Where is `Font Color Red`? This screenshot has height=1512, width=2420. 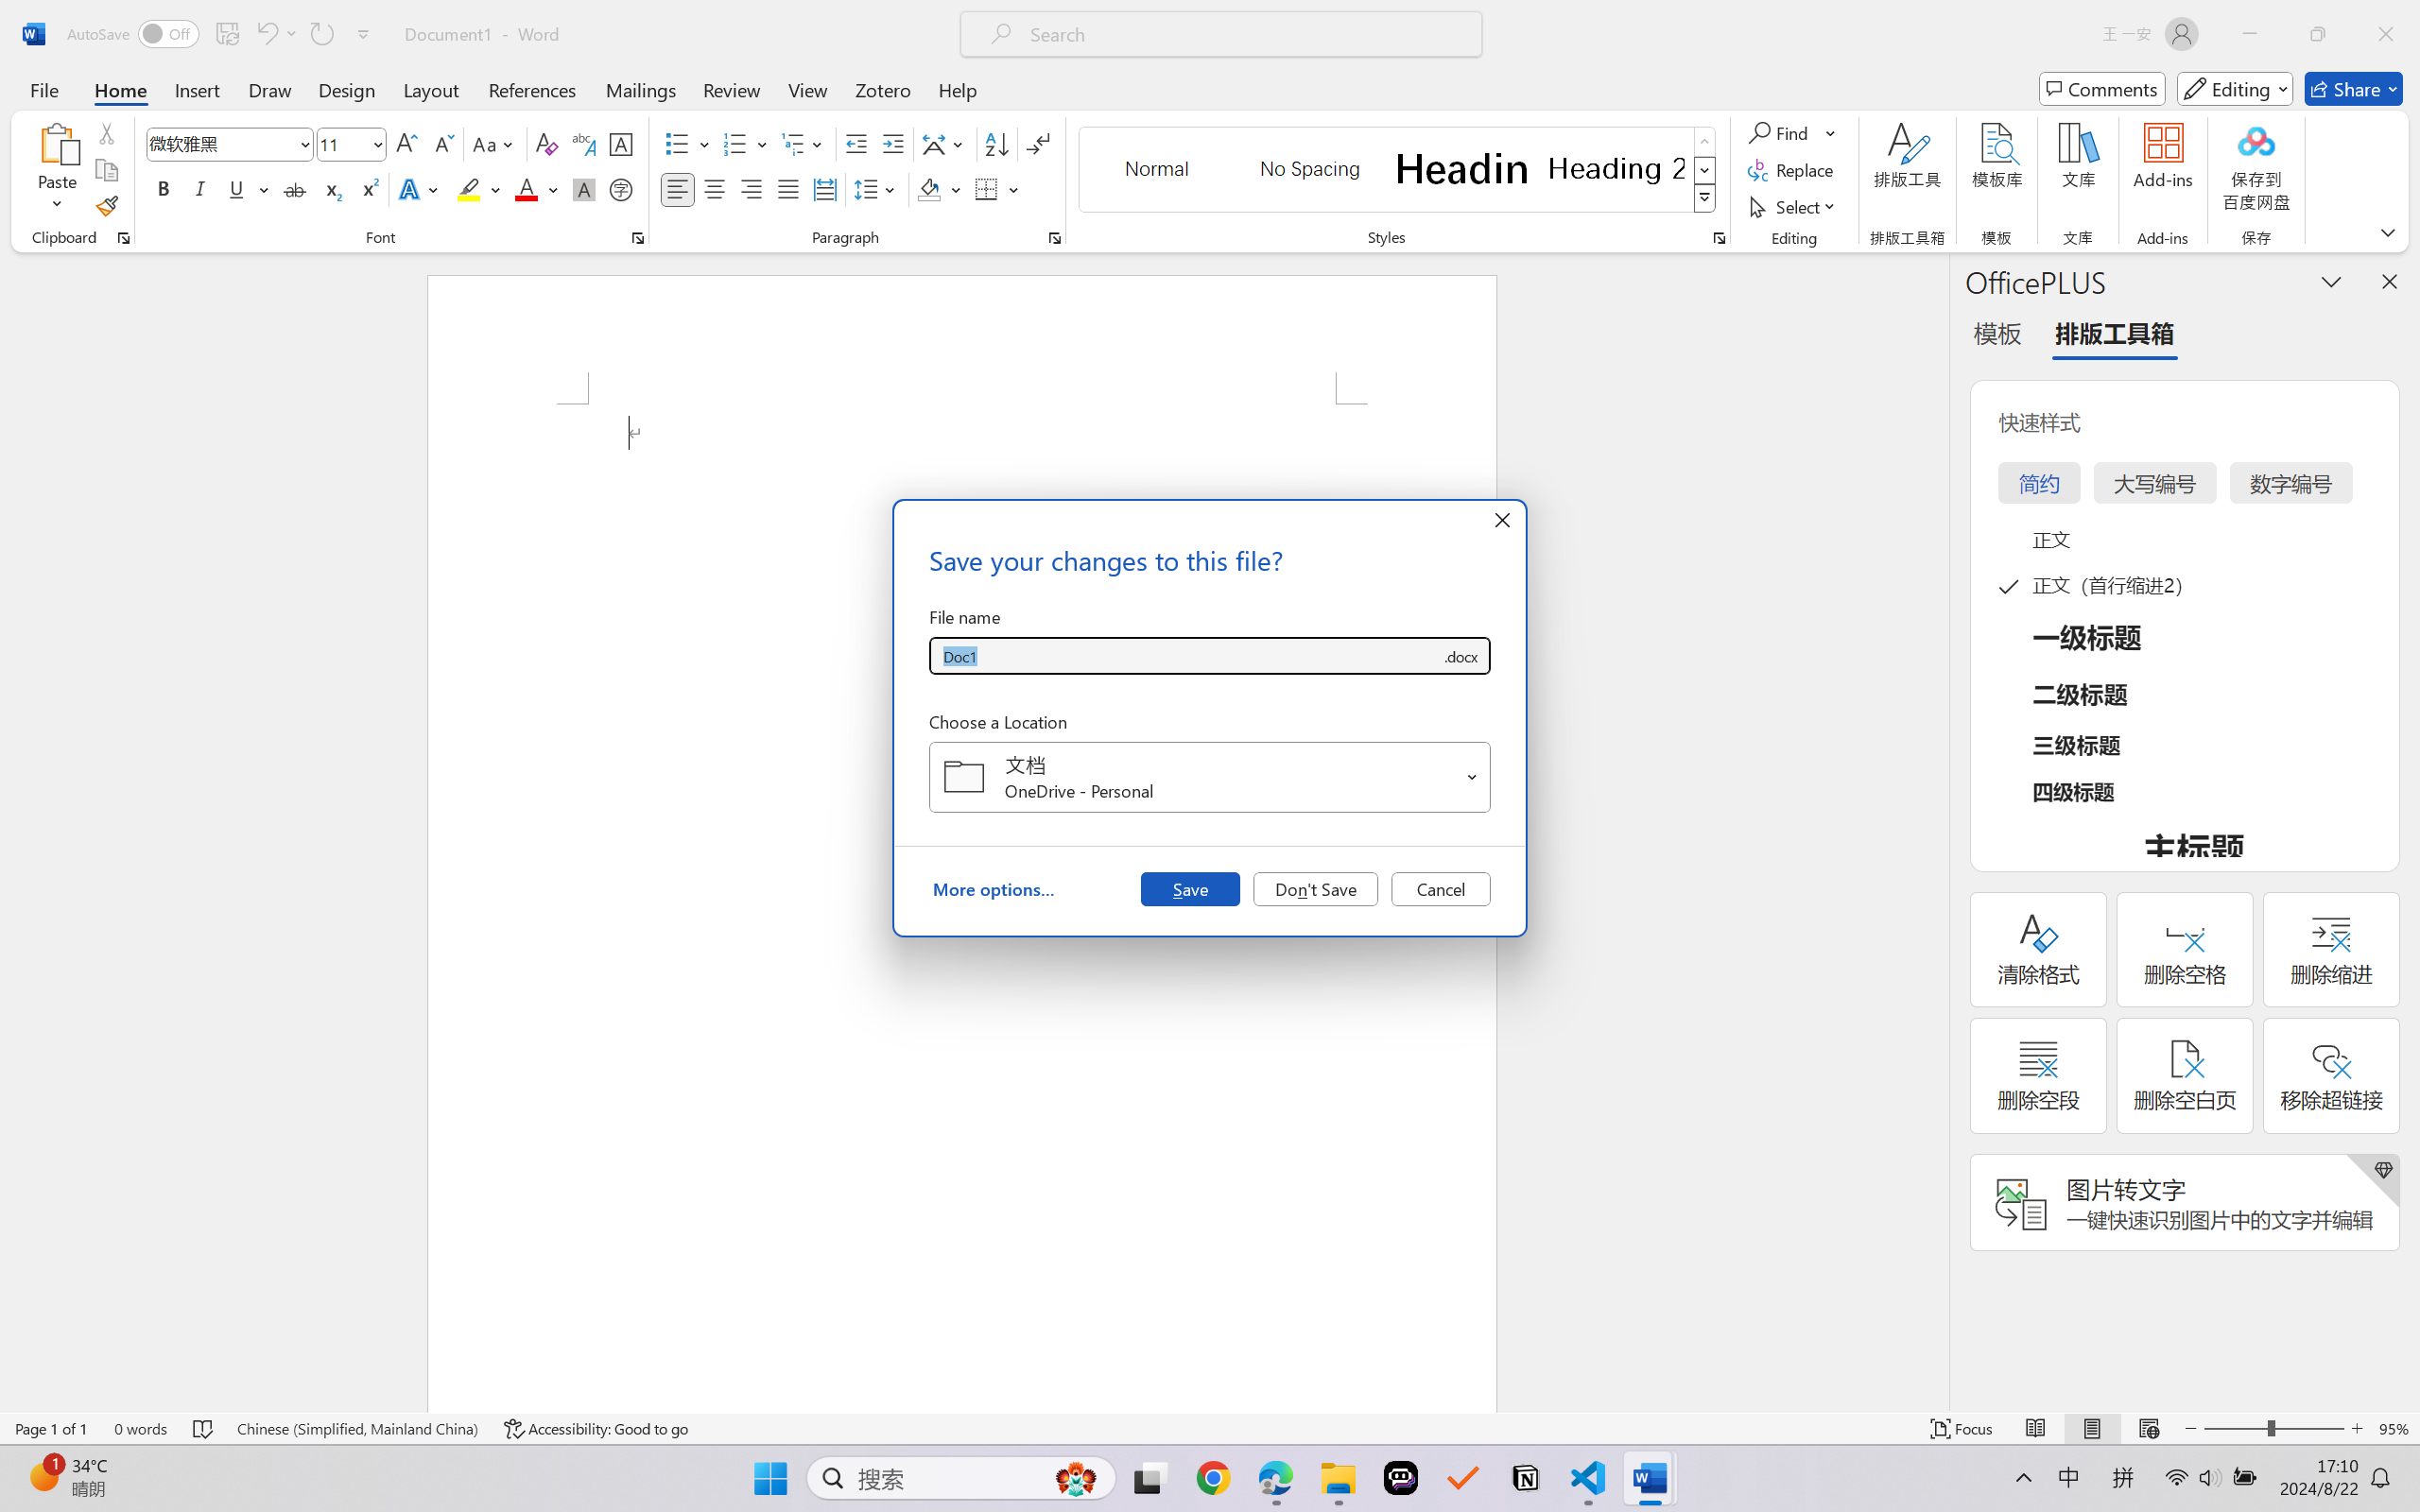
Font Color Red is located at coordinates (527, 189).